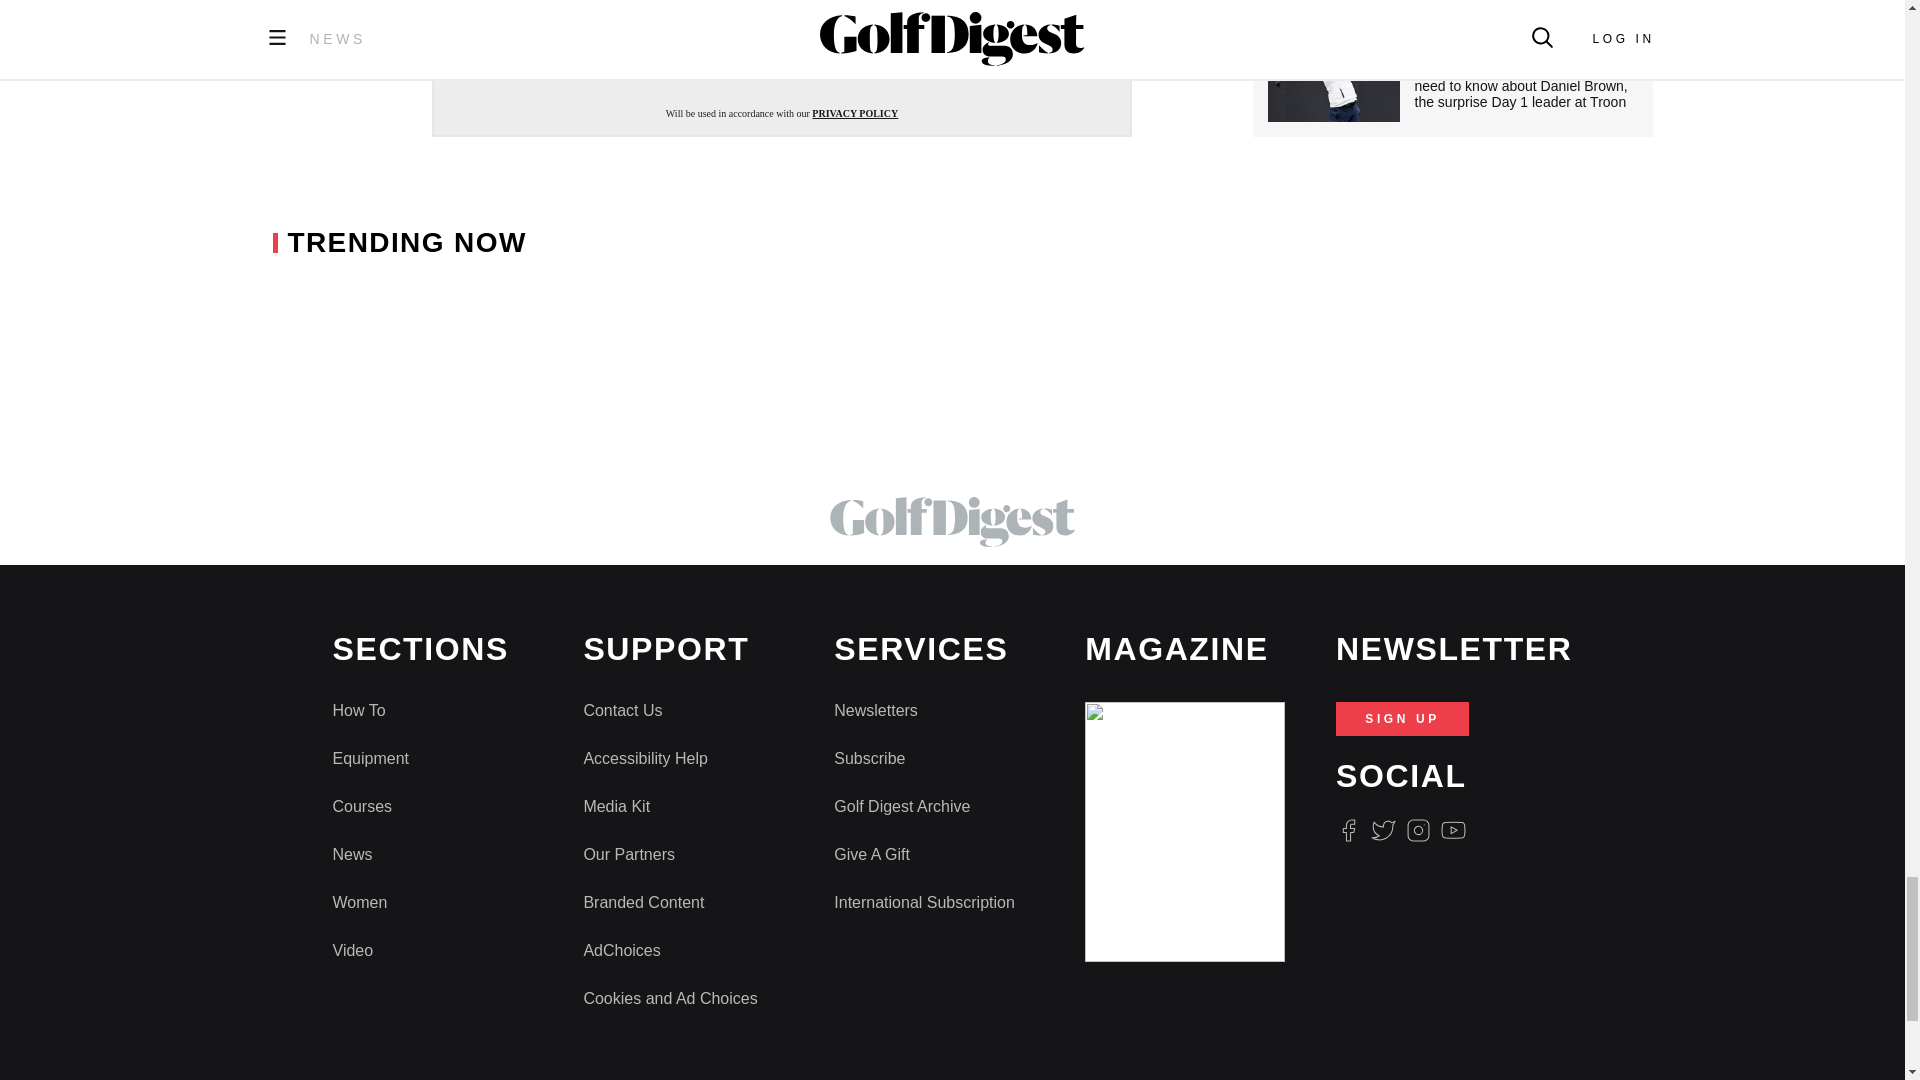  What do you see at coordinates (1382, 830) in the screenshot?
I see `Twitter Logo` at bounding box center [1382, 830].